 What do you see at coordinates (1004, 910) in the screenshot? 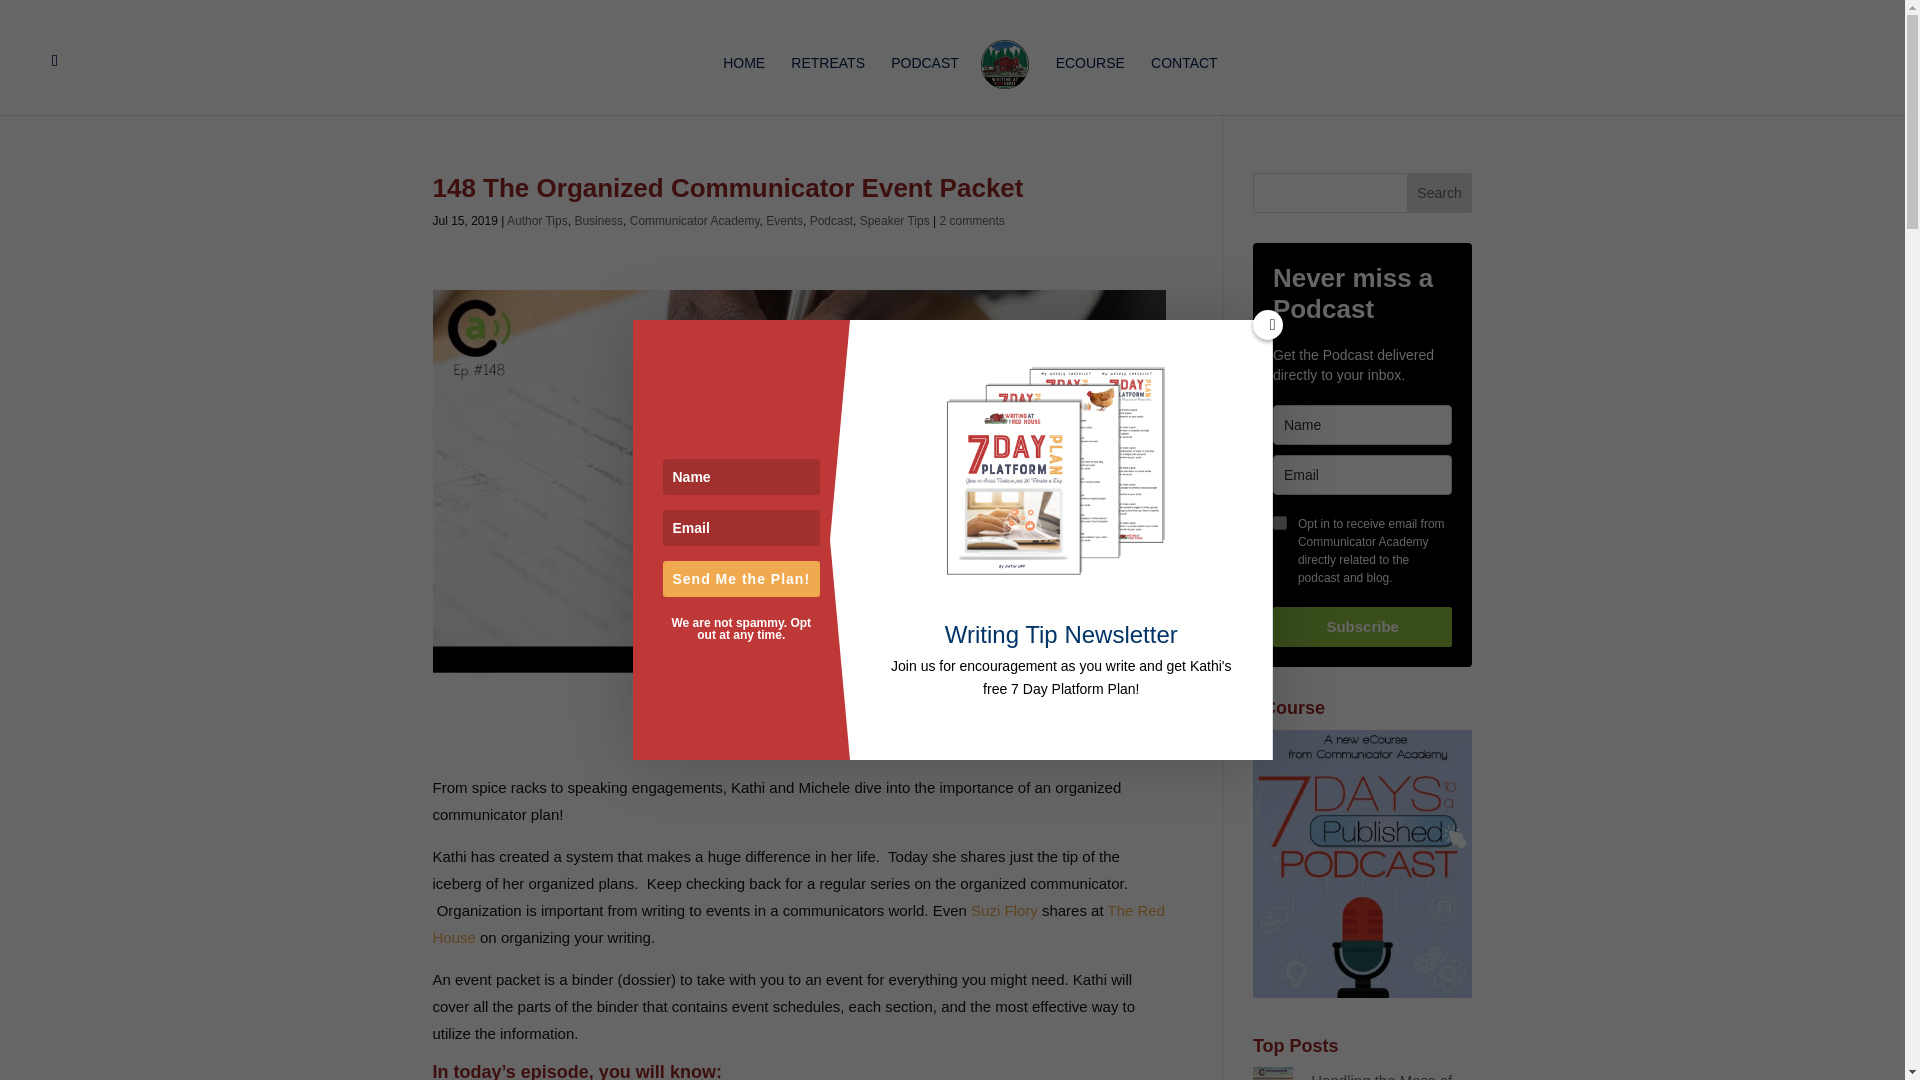
I see `Suzi Flory` at bounding box center [1004, 910].